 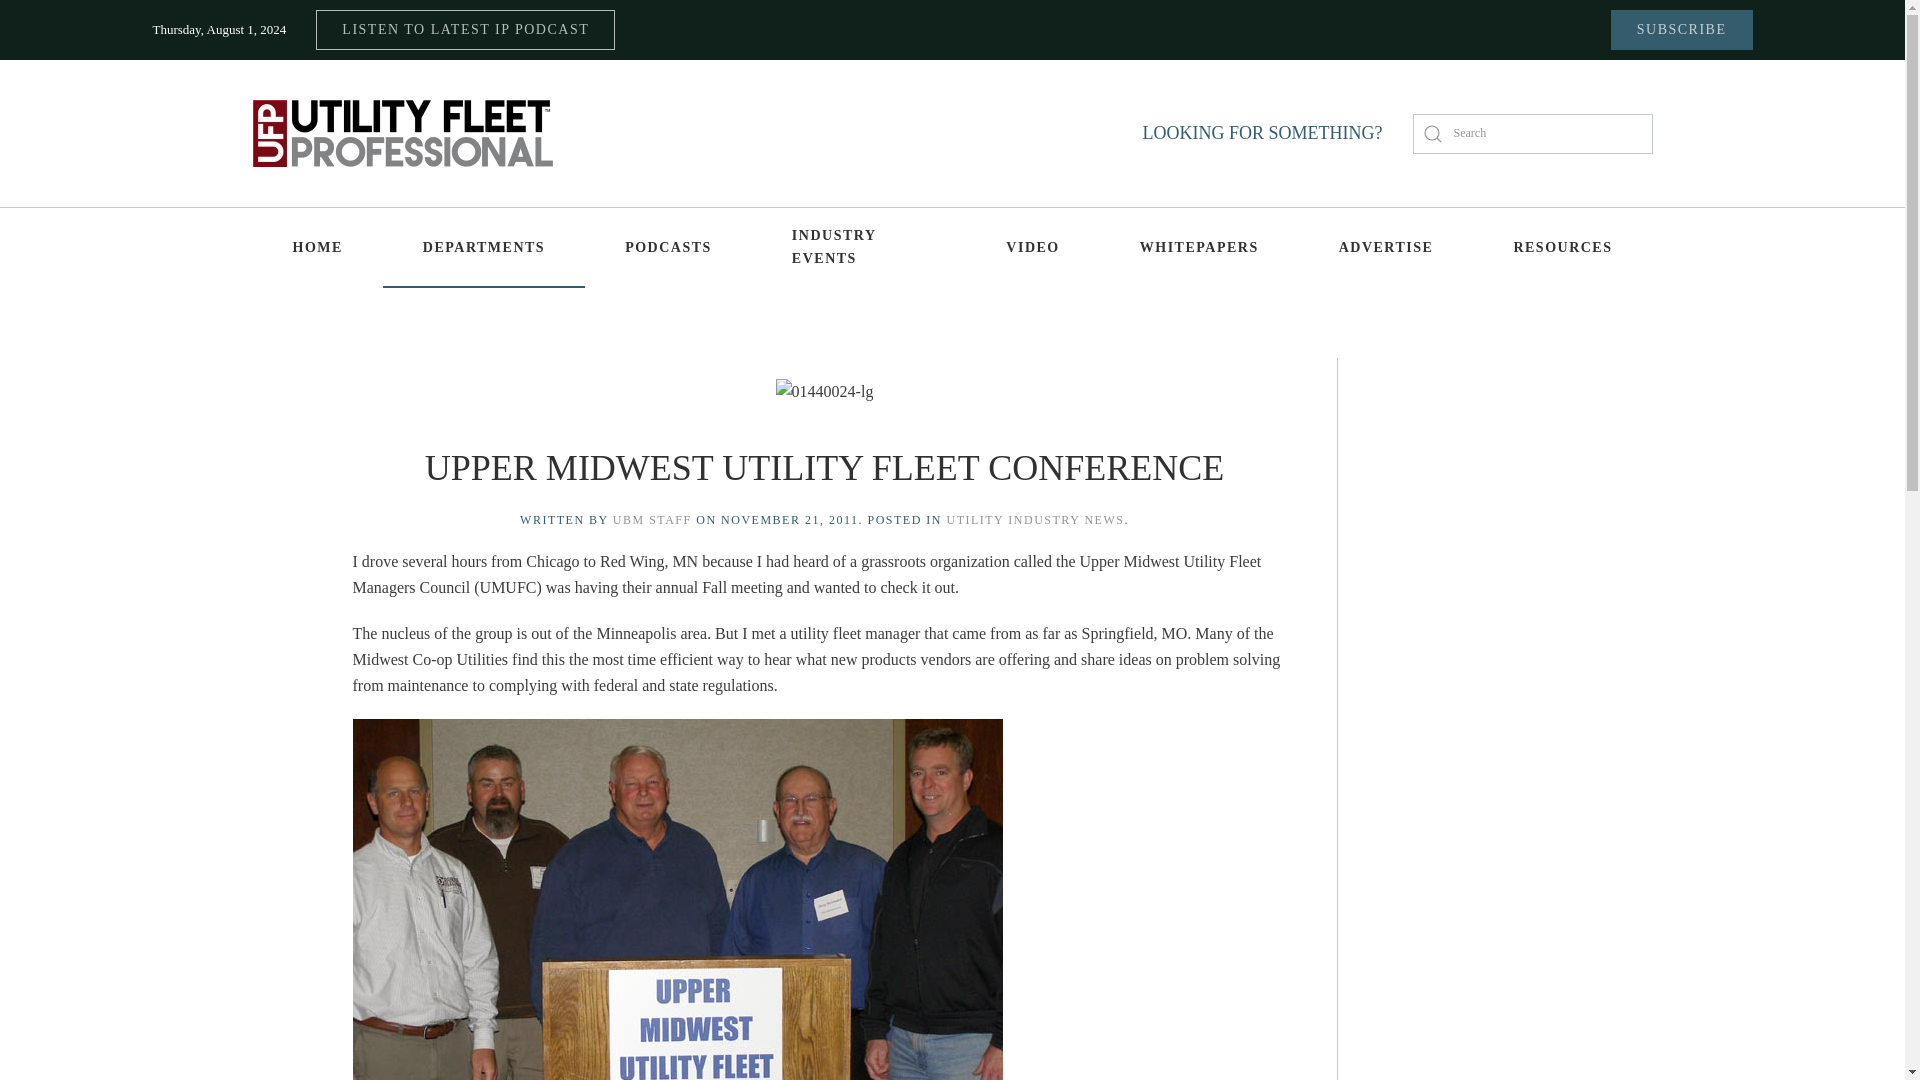 I want to click on DEPARTMENTS, so click(x=484, y=248).